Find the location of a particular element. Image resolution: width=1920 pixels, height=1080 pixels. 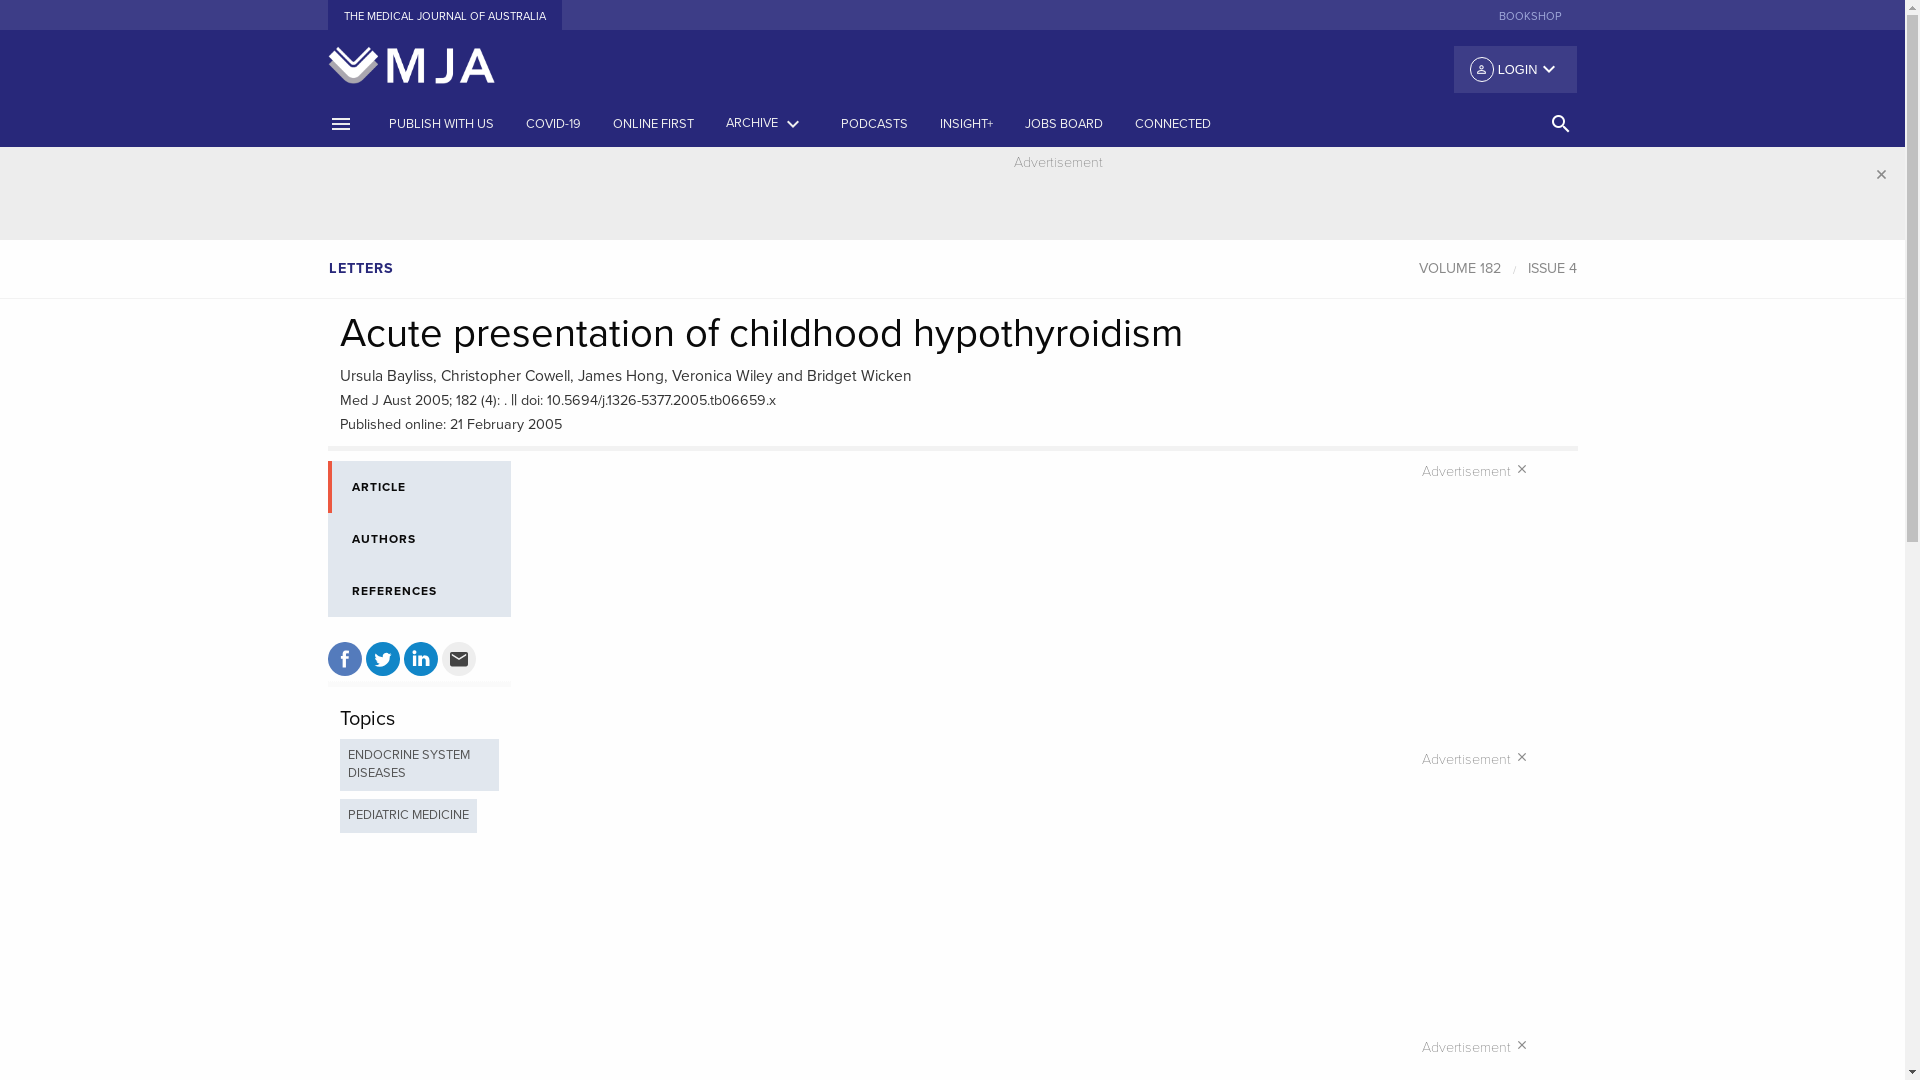

ISSUE 4 is located at coordinates (1552, 268).